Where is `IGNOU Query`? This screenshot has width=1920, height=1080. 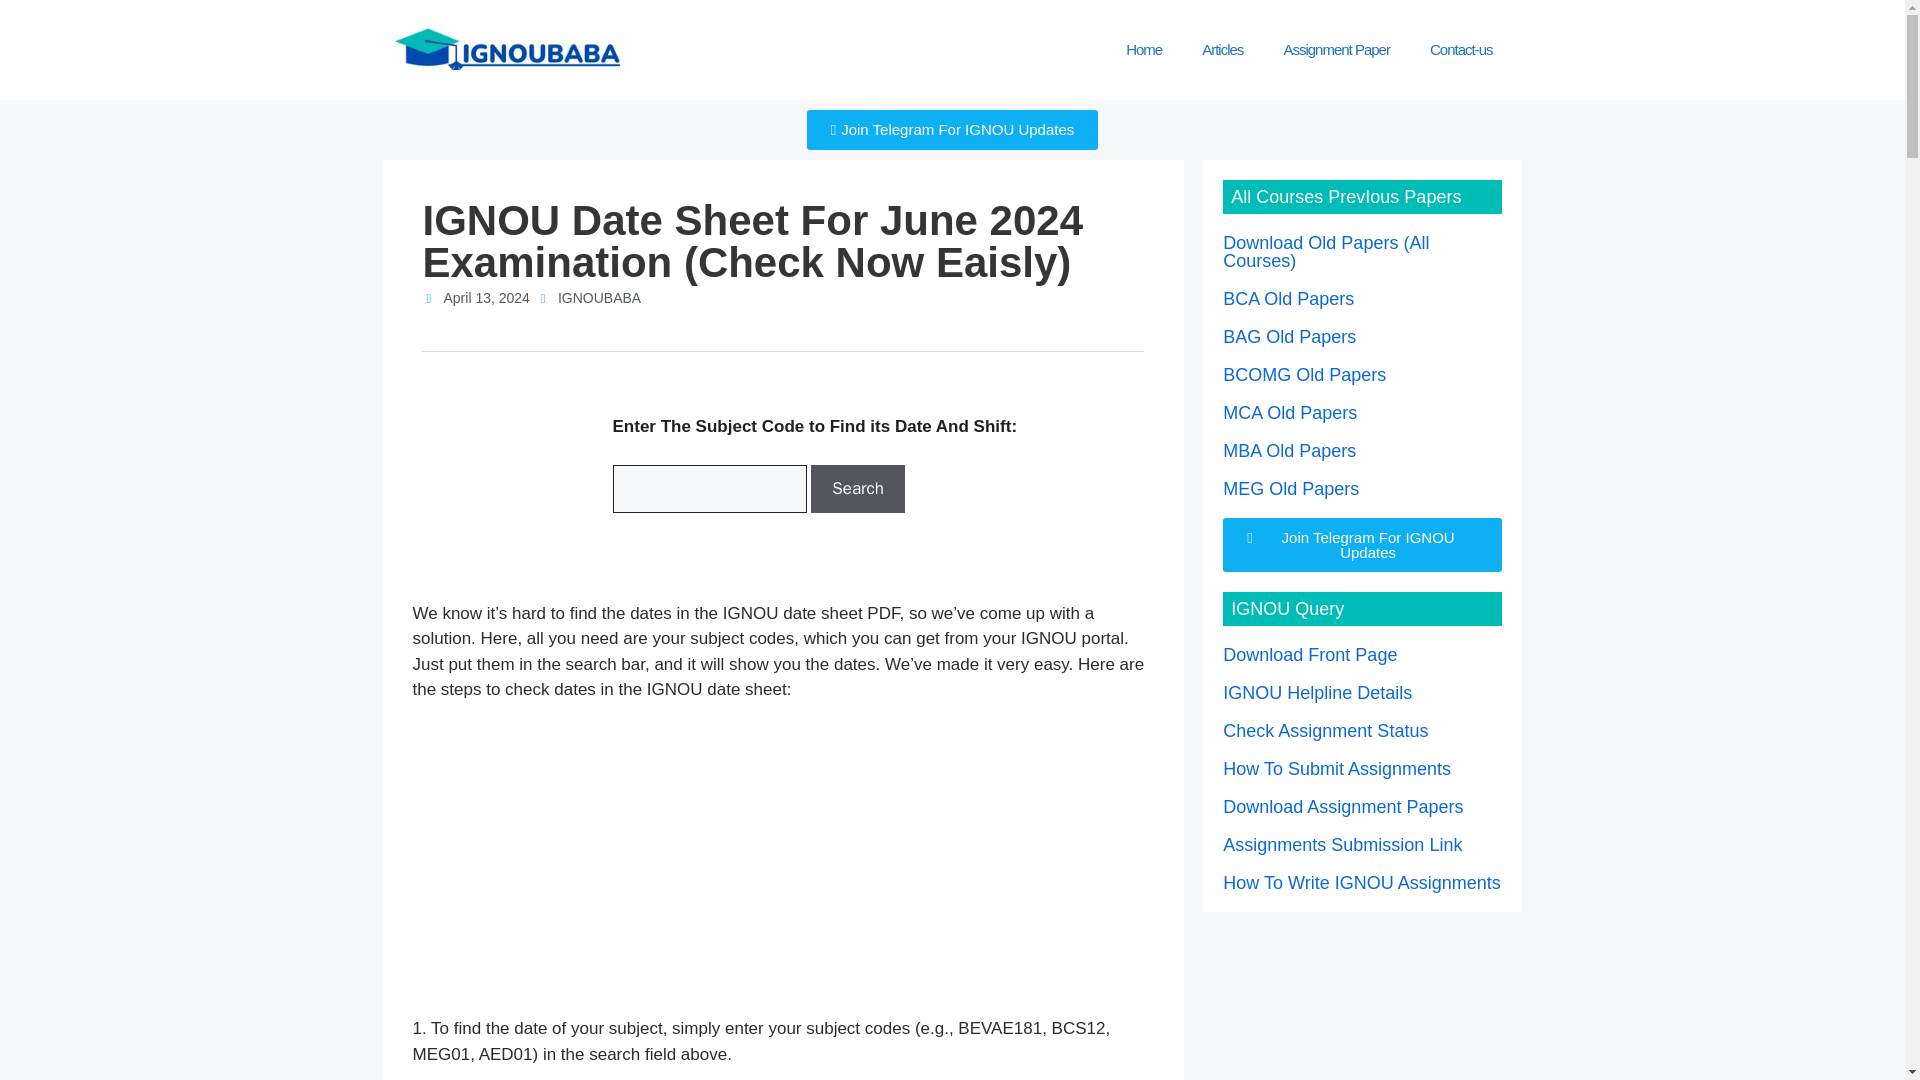
IGNOU Query is located at coordinates (1287, 608).